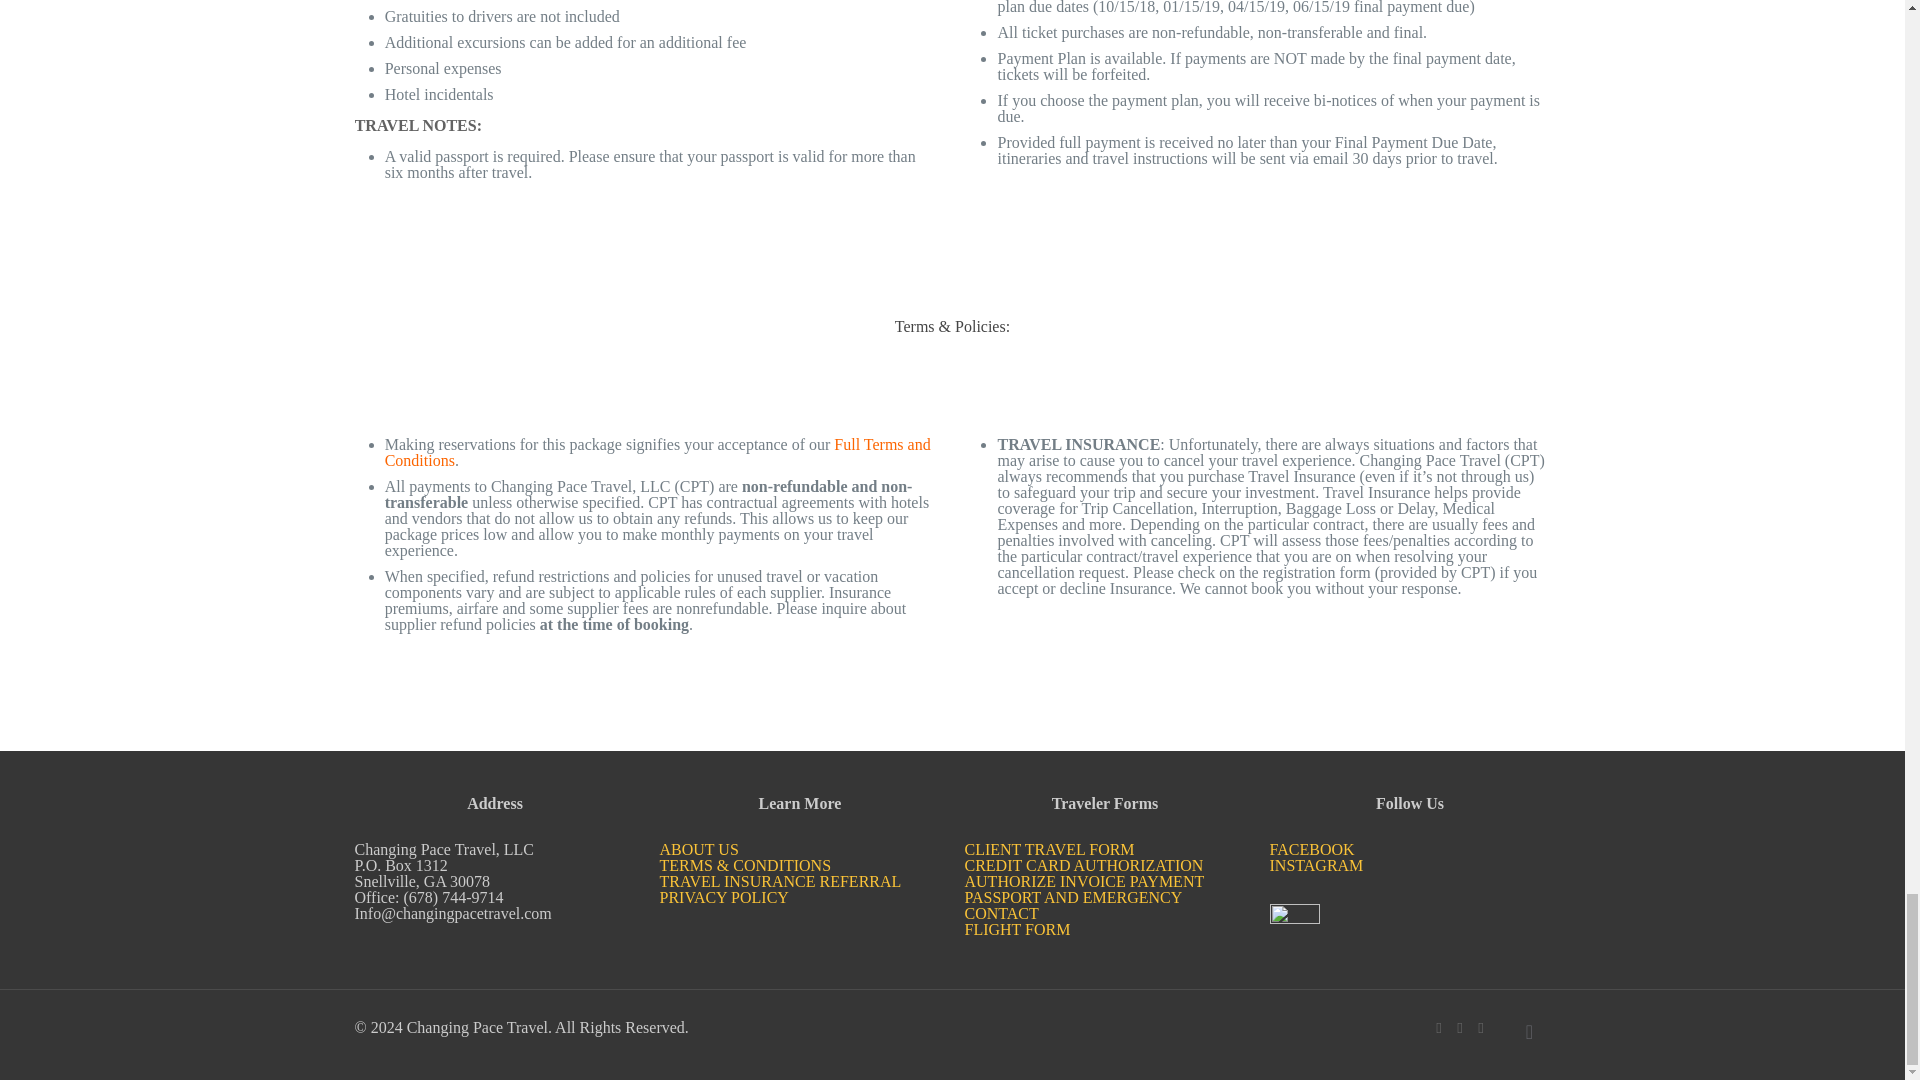 The height and width of the screenshot is (1080, 1920). What do you see at coordinates (724, 897) in the screenshot?
I see `PRIVACY POLICY` at bounding box center [724, 897].